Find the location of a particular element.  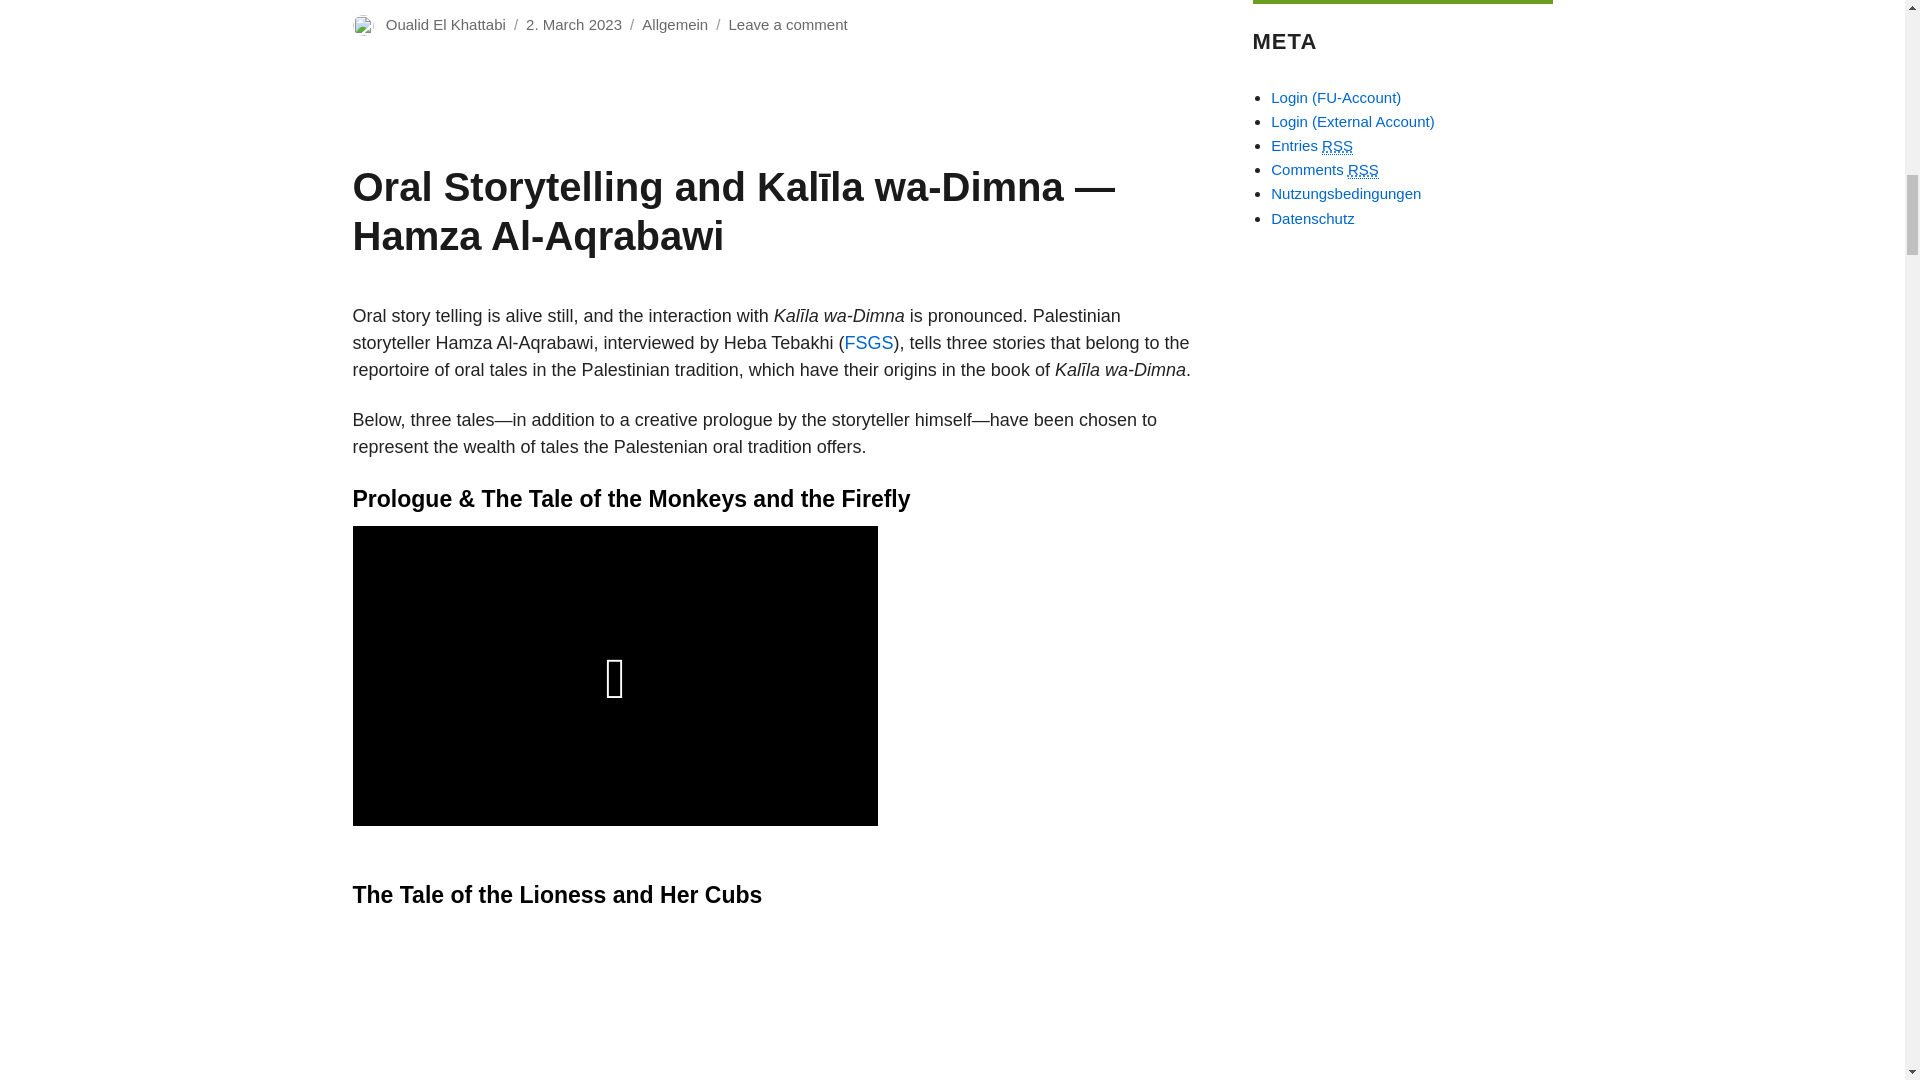

2. March 2023 is located at coordinates (574, 24).